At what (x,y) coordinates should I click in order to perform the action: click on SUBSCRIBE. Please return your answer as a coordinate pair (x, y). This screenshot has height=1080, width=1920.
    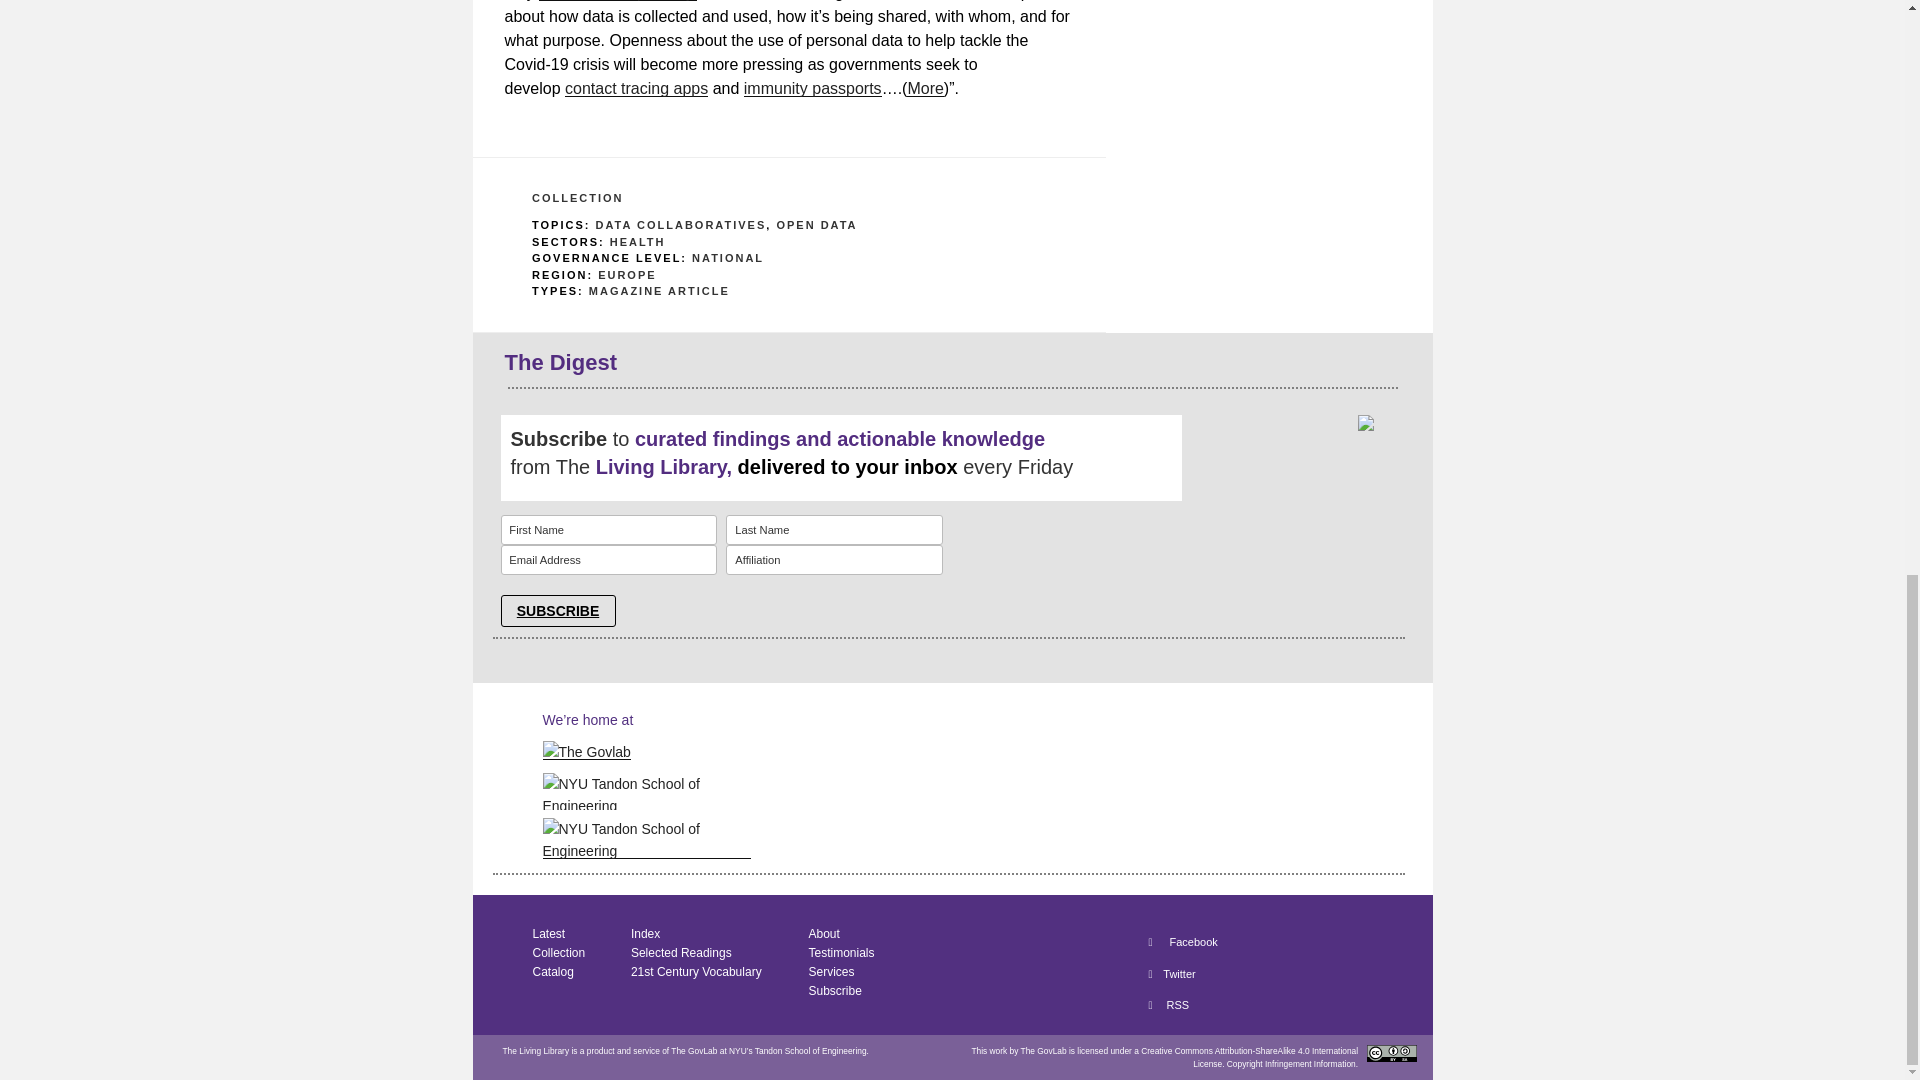
    Looking at the image, I should click on (556, 611).